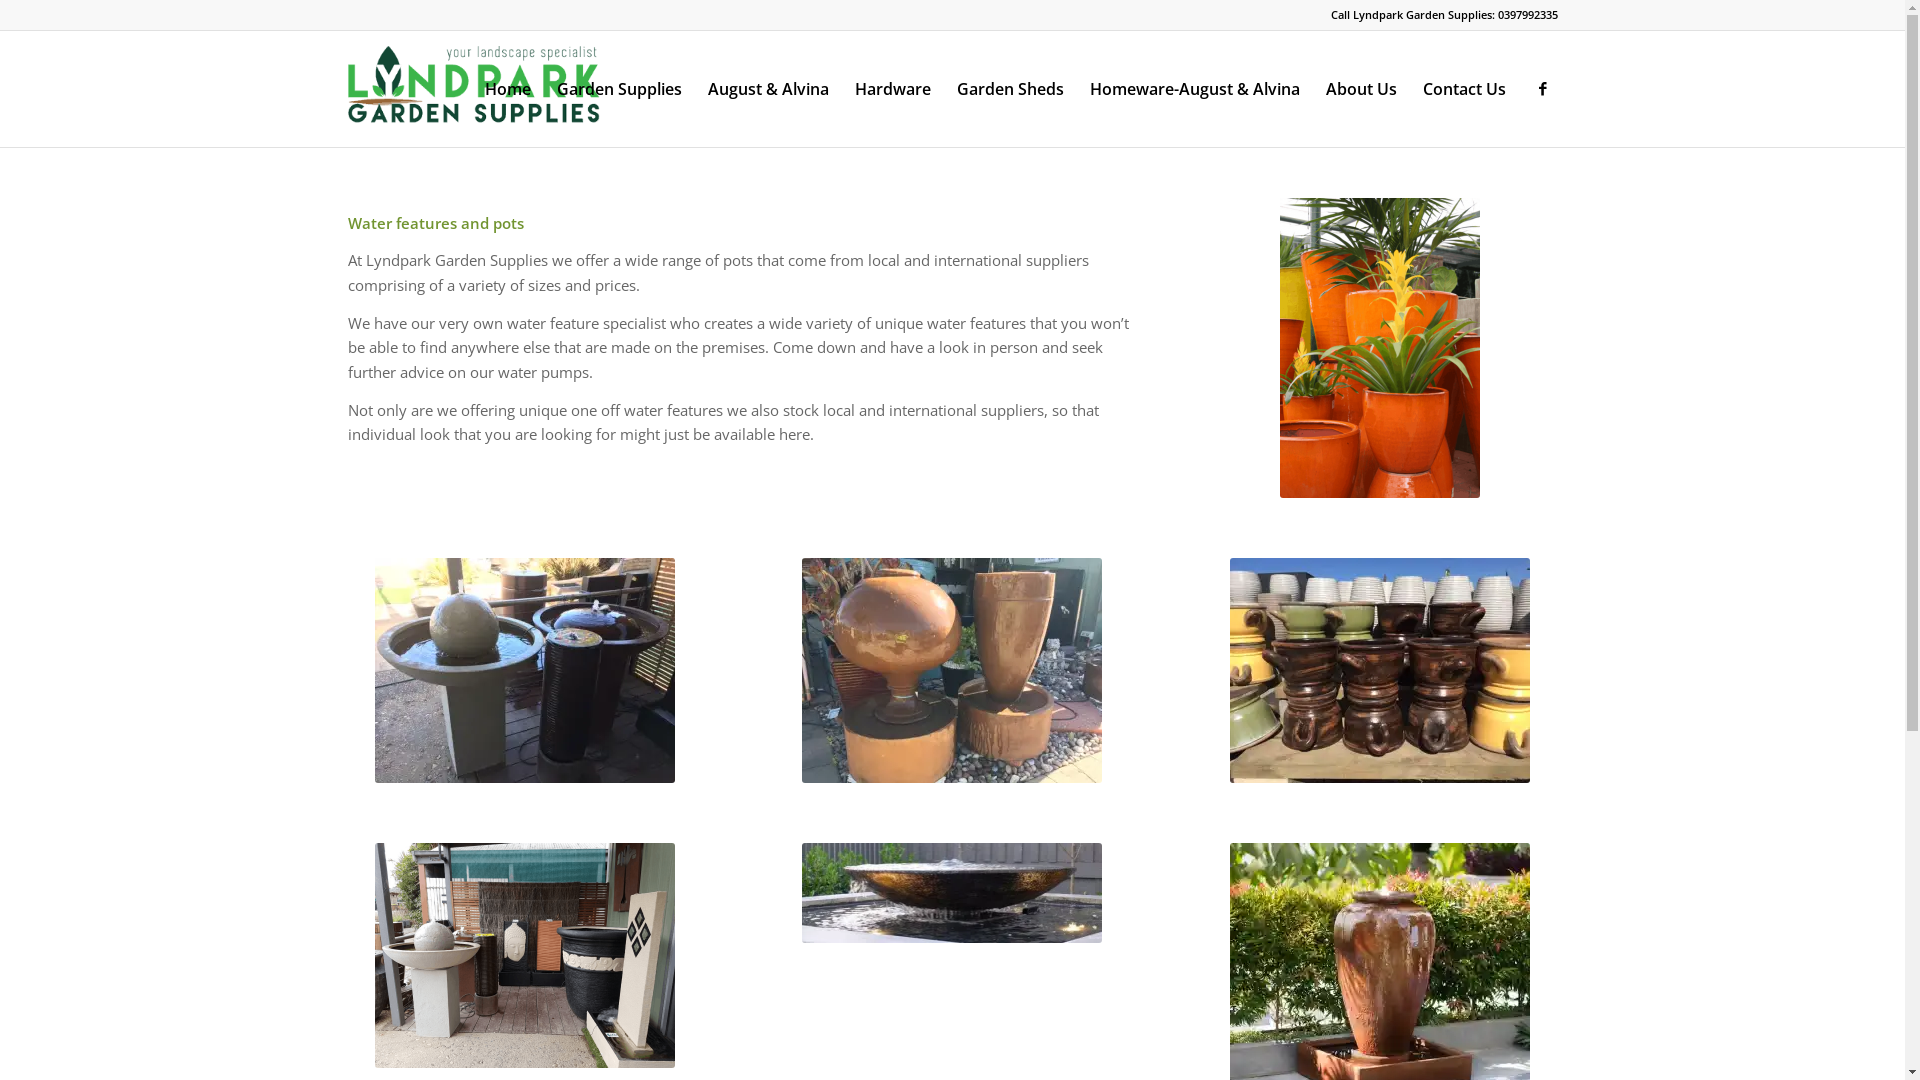 This screenshot has width=1920, height=1080. Describe the element at coordinates (1464, 89) in the screenshot. I see `Contact Us` at that location.